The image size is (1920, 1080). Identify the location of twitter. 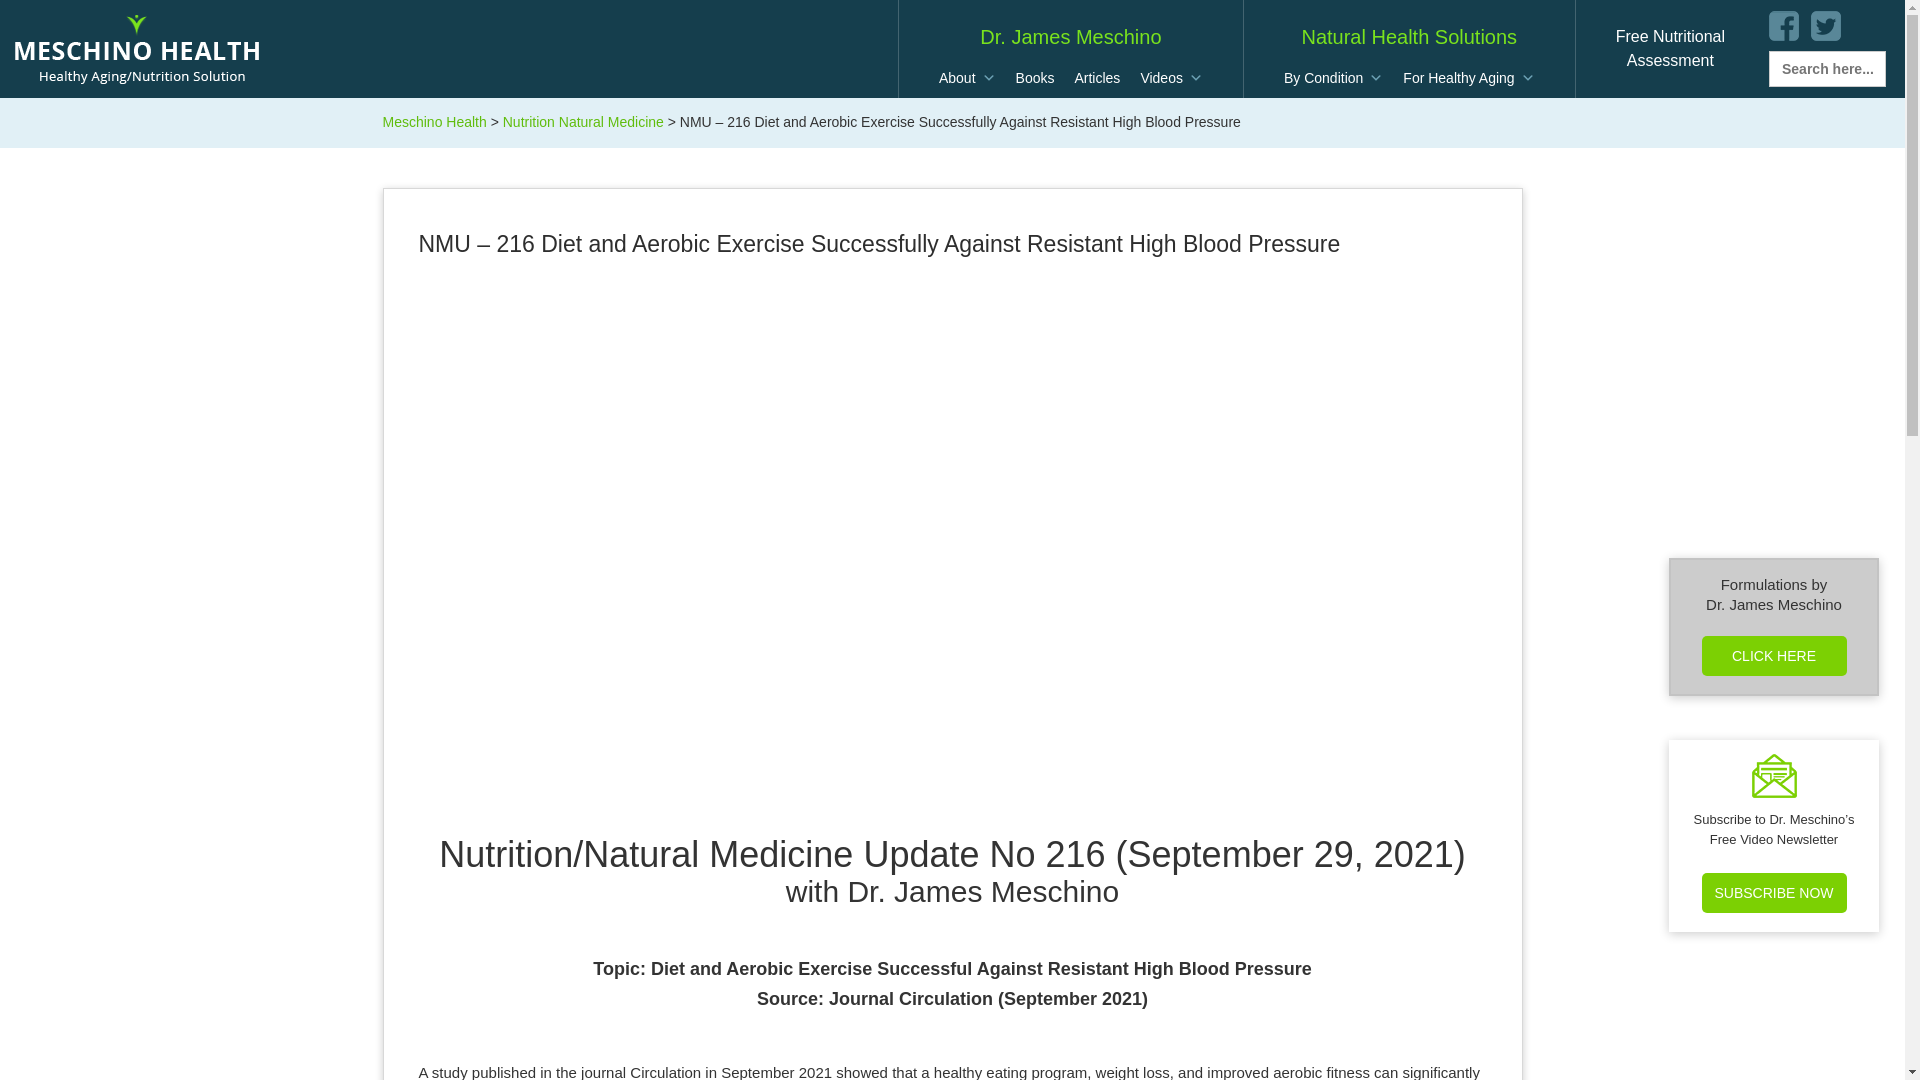
(1826, 26).